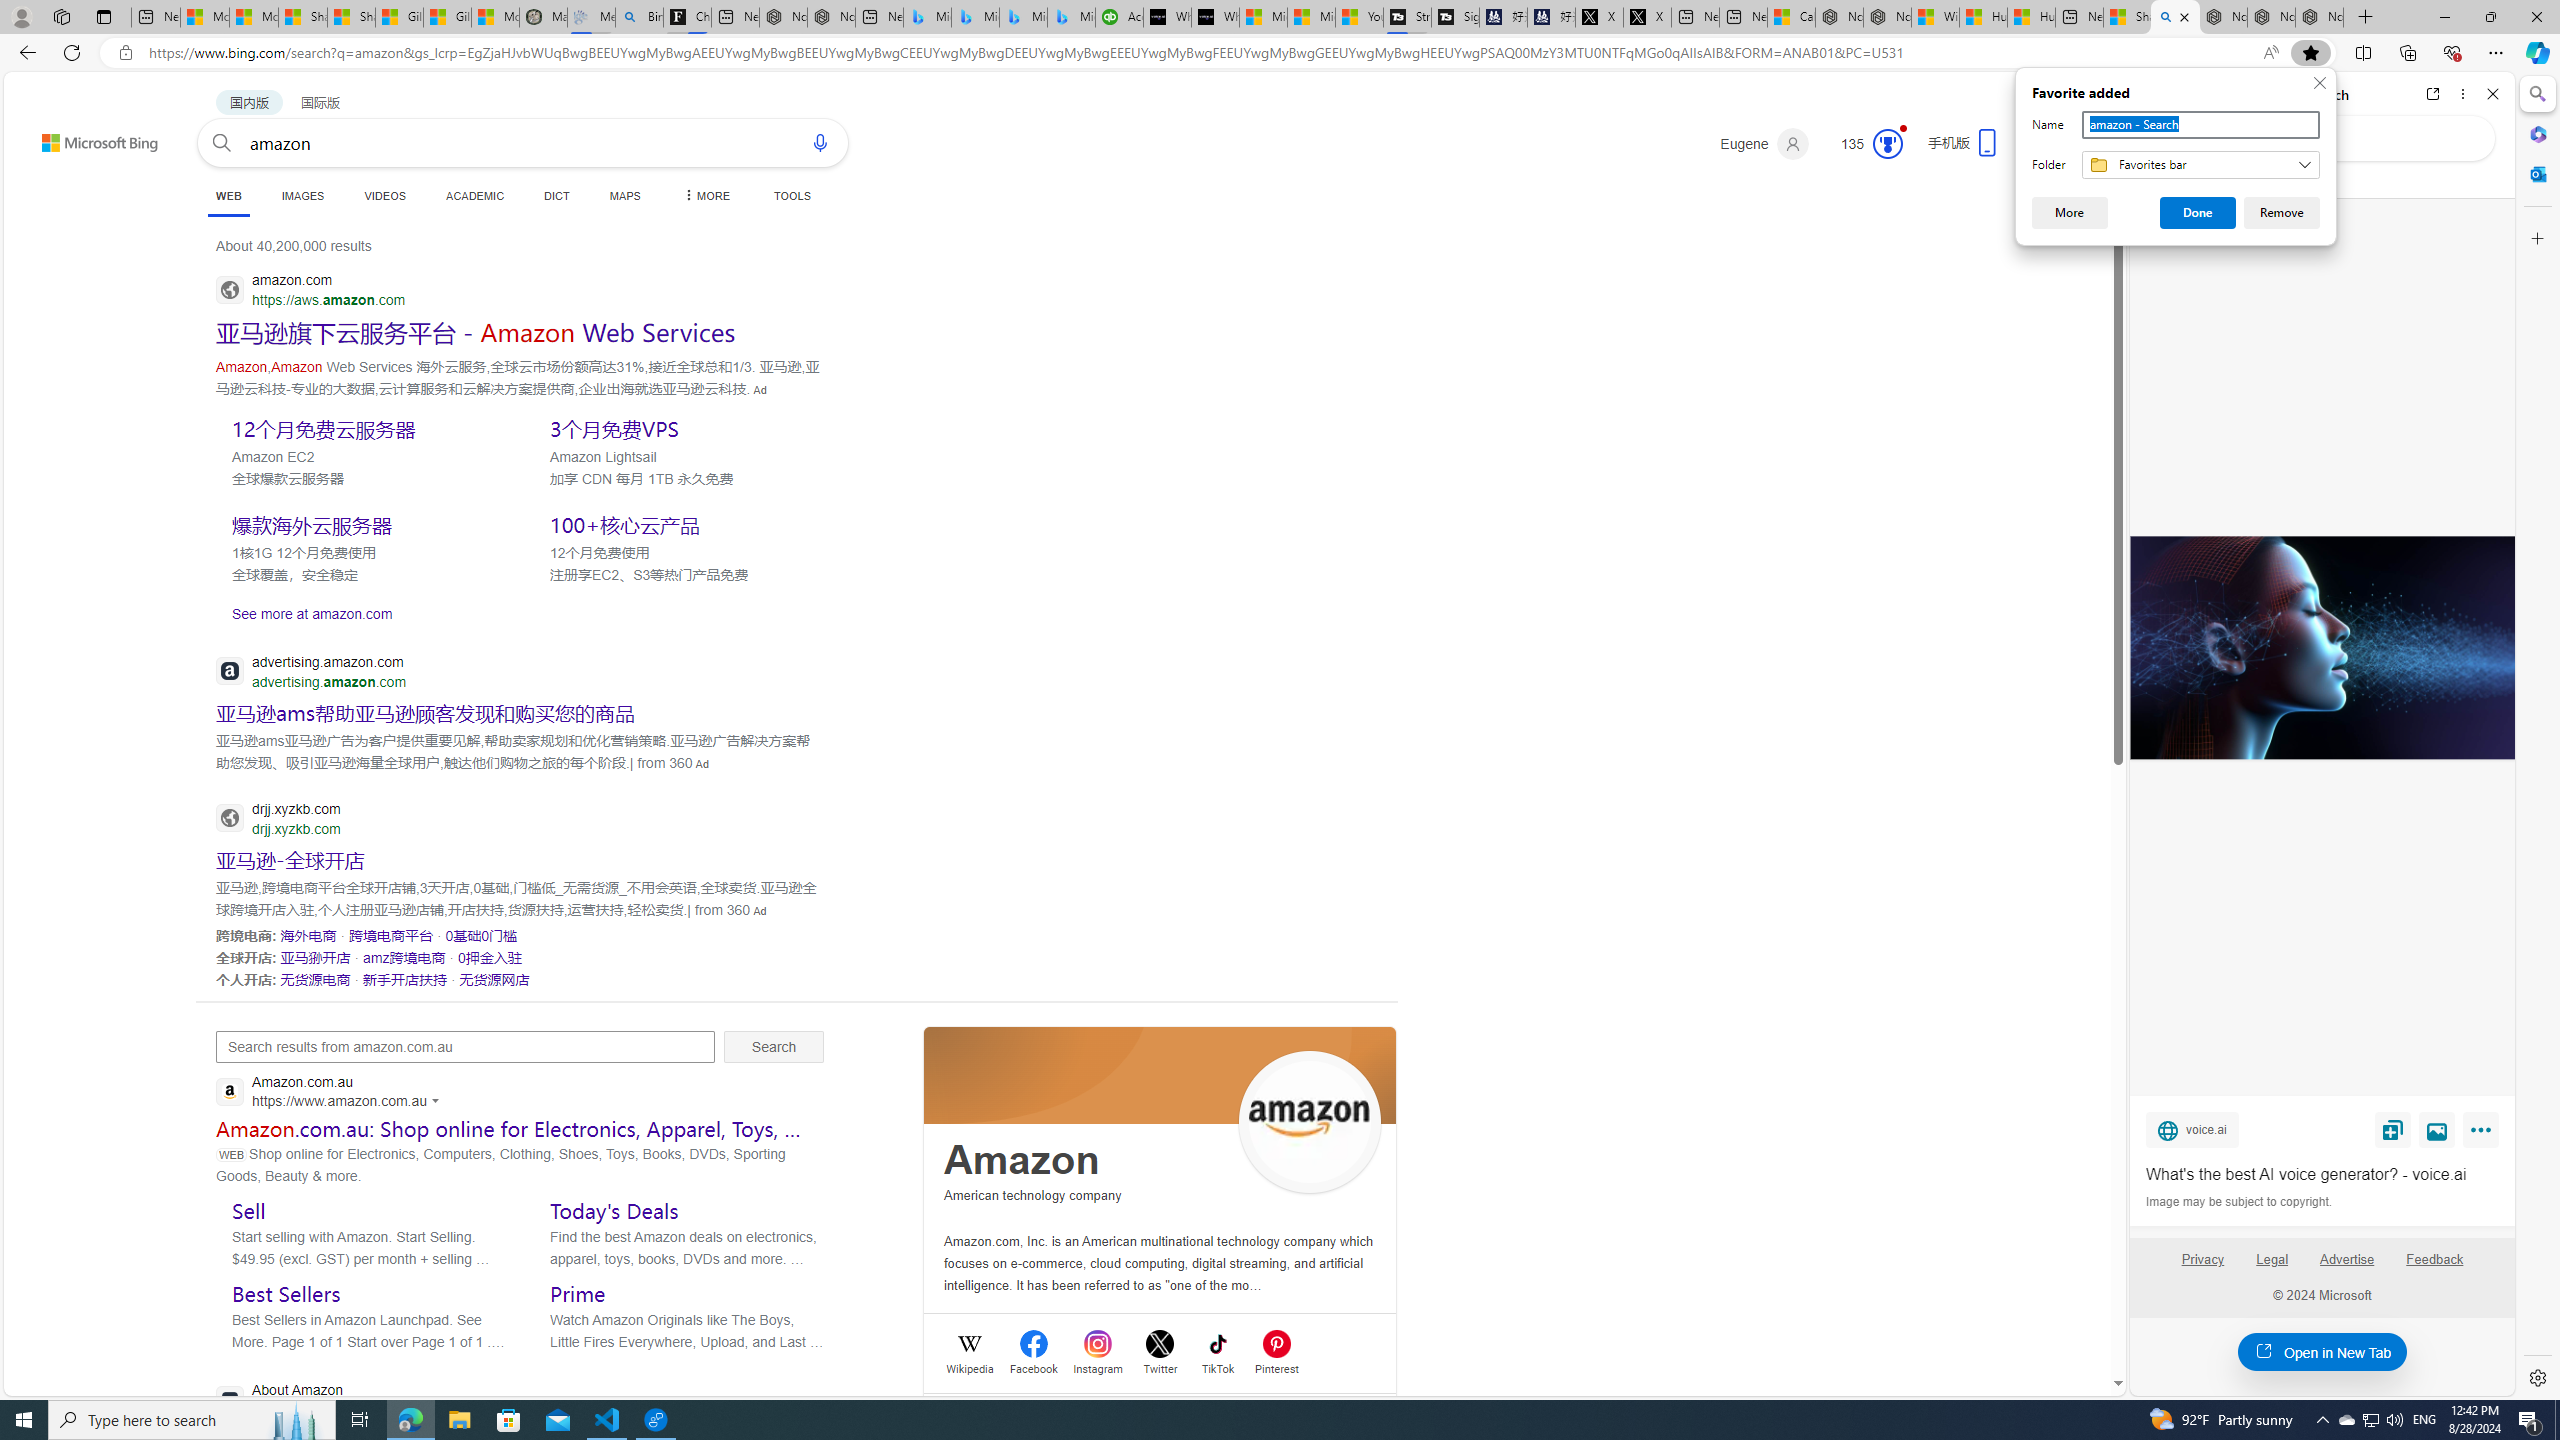 Image resolution: width=2560 pixels, height=1440 pixels. Describe the element at coordinates (314, 978) in the screenshot. I see `SERP,5572` at that location.